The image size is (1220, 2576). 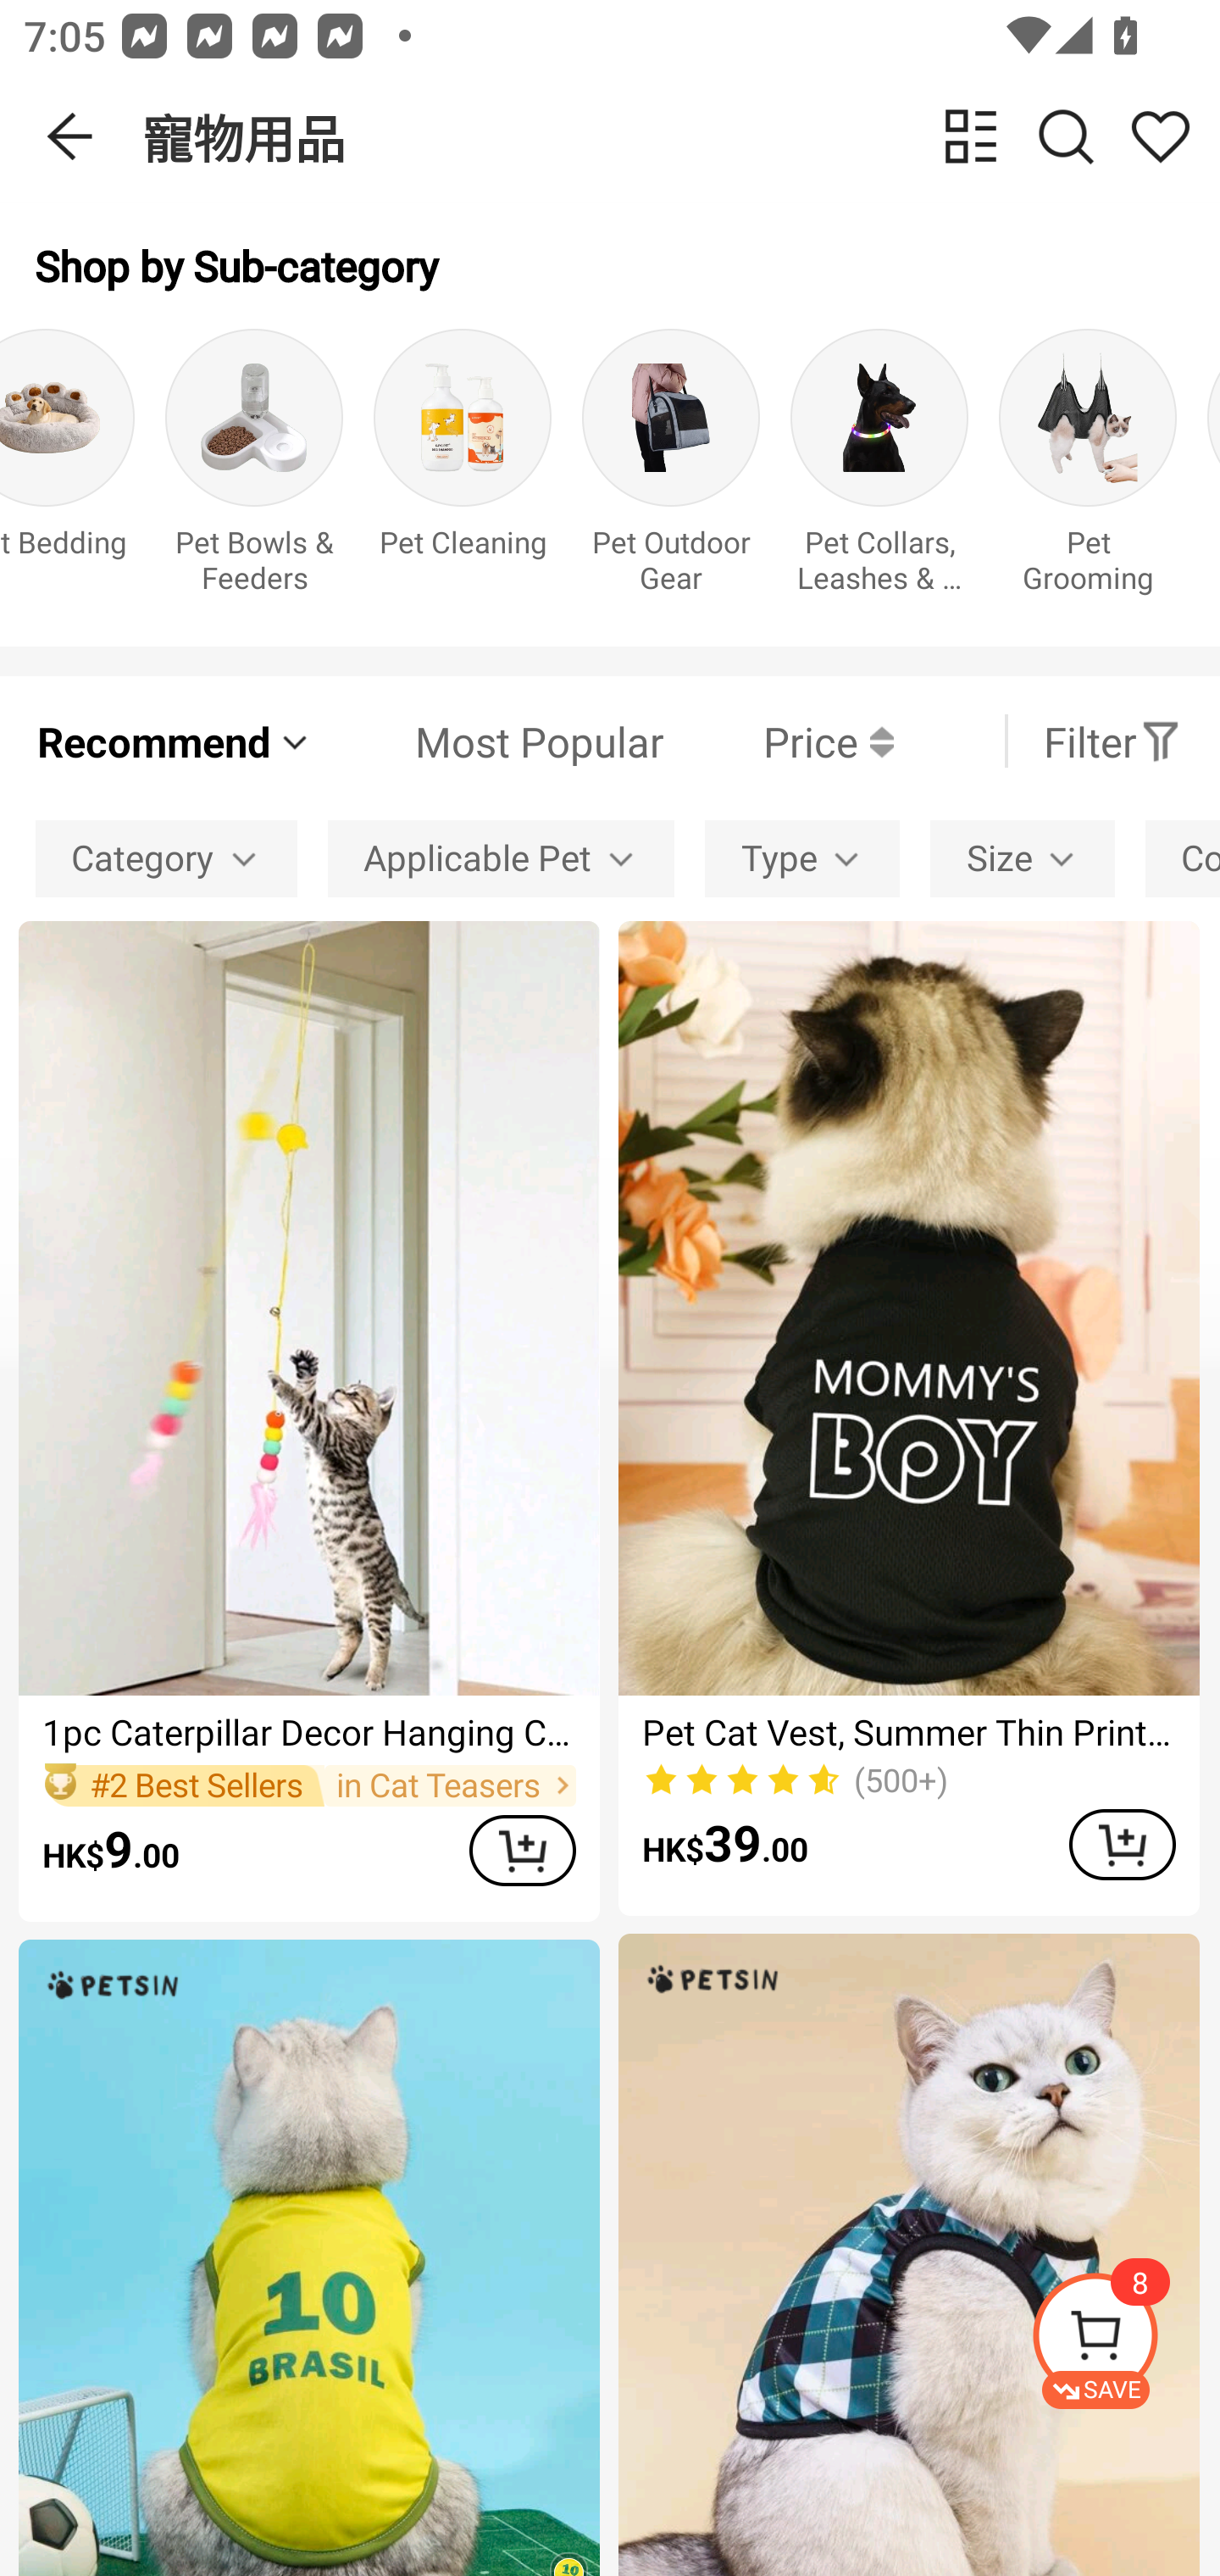 What do you see at coordinates (489, 741) in the screenshot?
I see `Most Popular` at bounding box center [489, 741].